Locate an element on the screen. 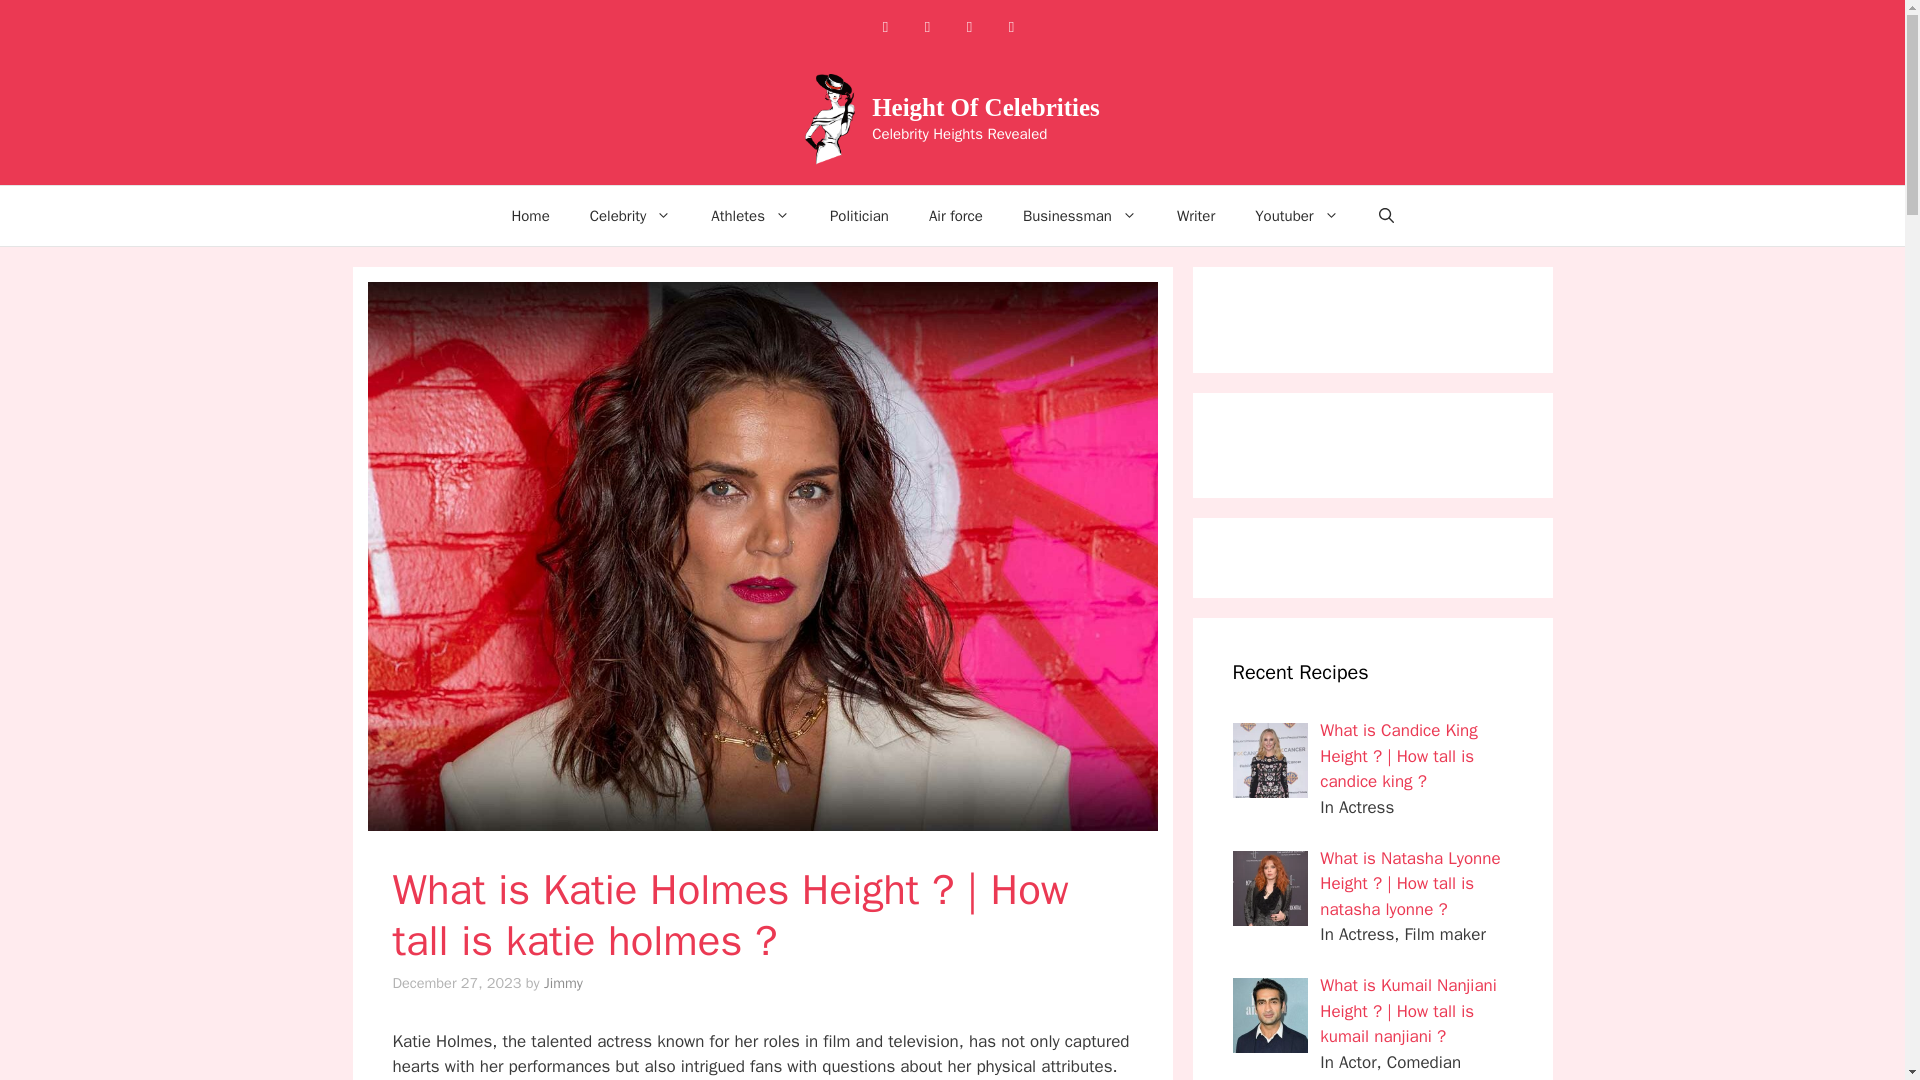 Image resolution: width=1920 pixels, height=1080 pixels. Home is located at coordinates (530, 216).